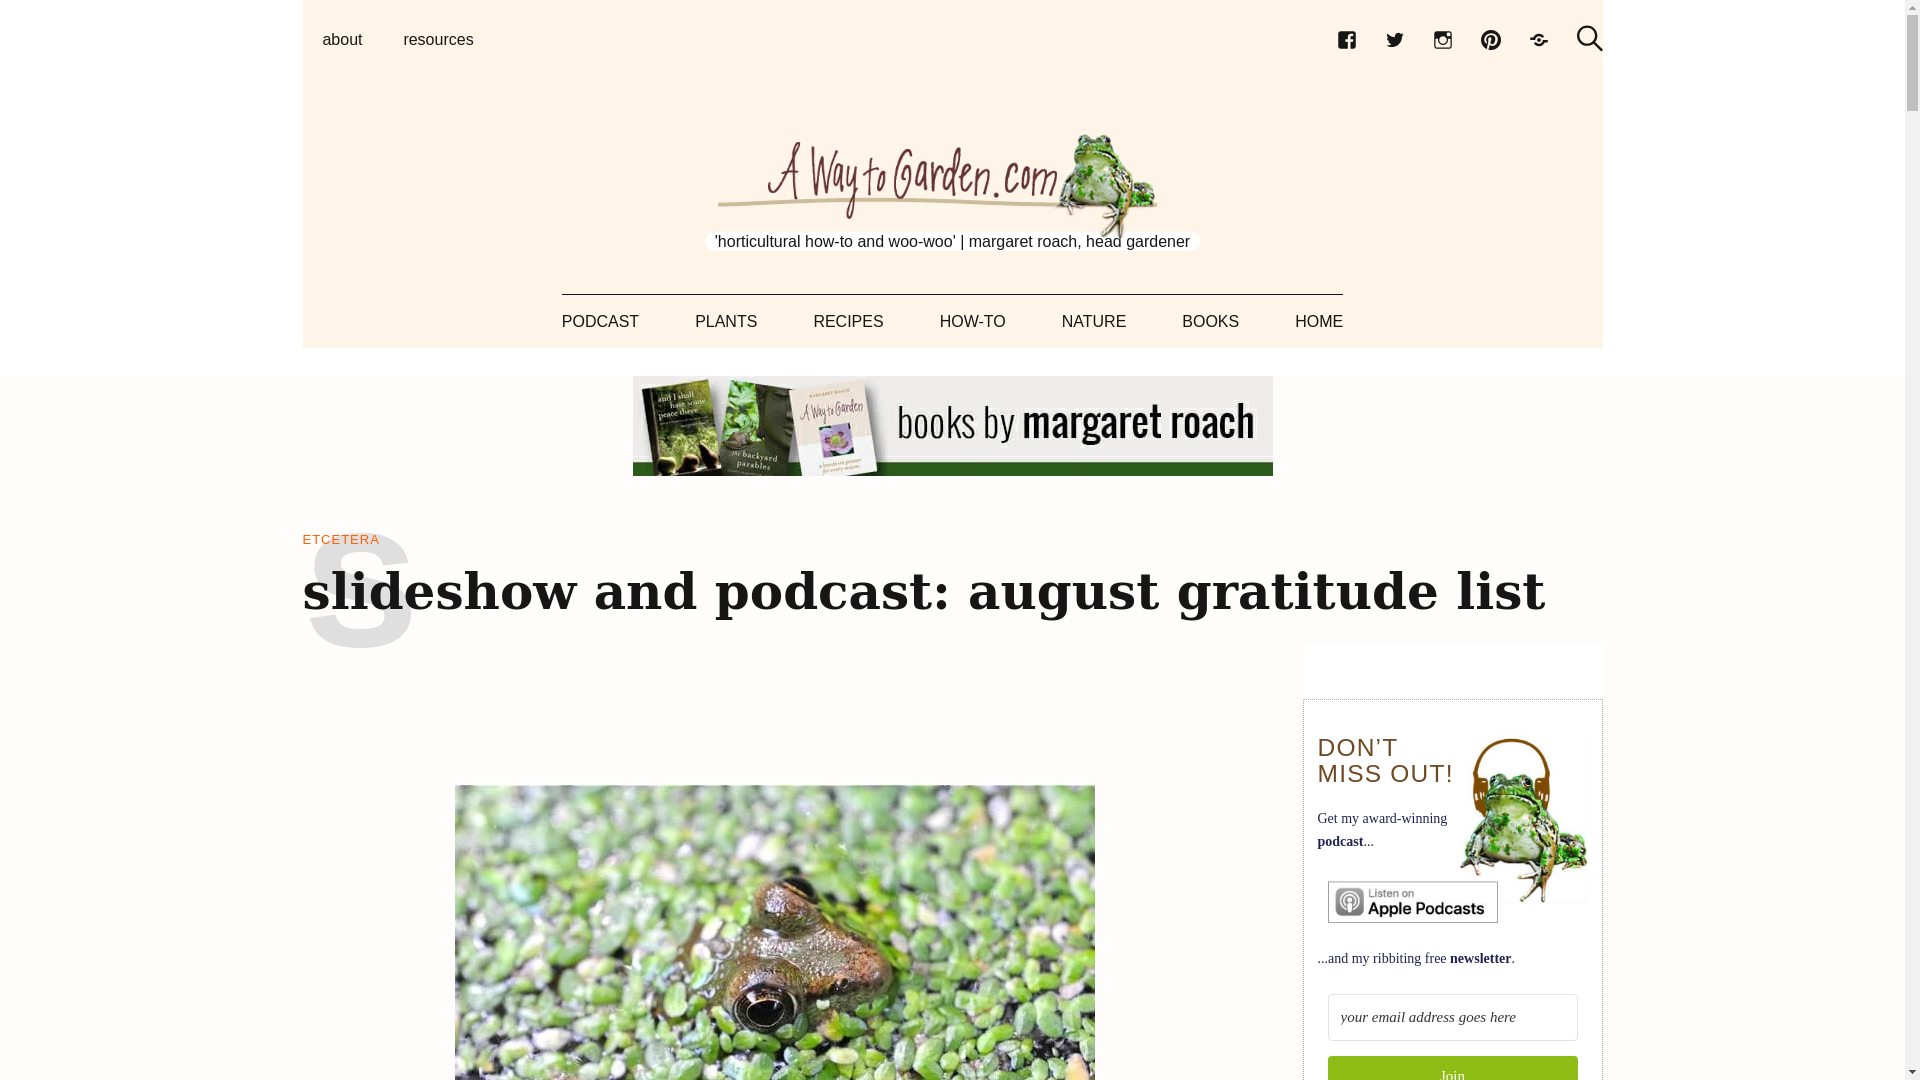 The height and width of the screenshot is (1080, 1920). Describe the element at coordinates (600, 320) in the screenshot. I see `PODCAST` at that location.